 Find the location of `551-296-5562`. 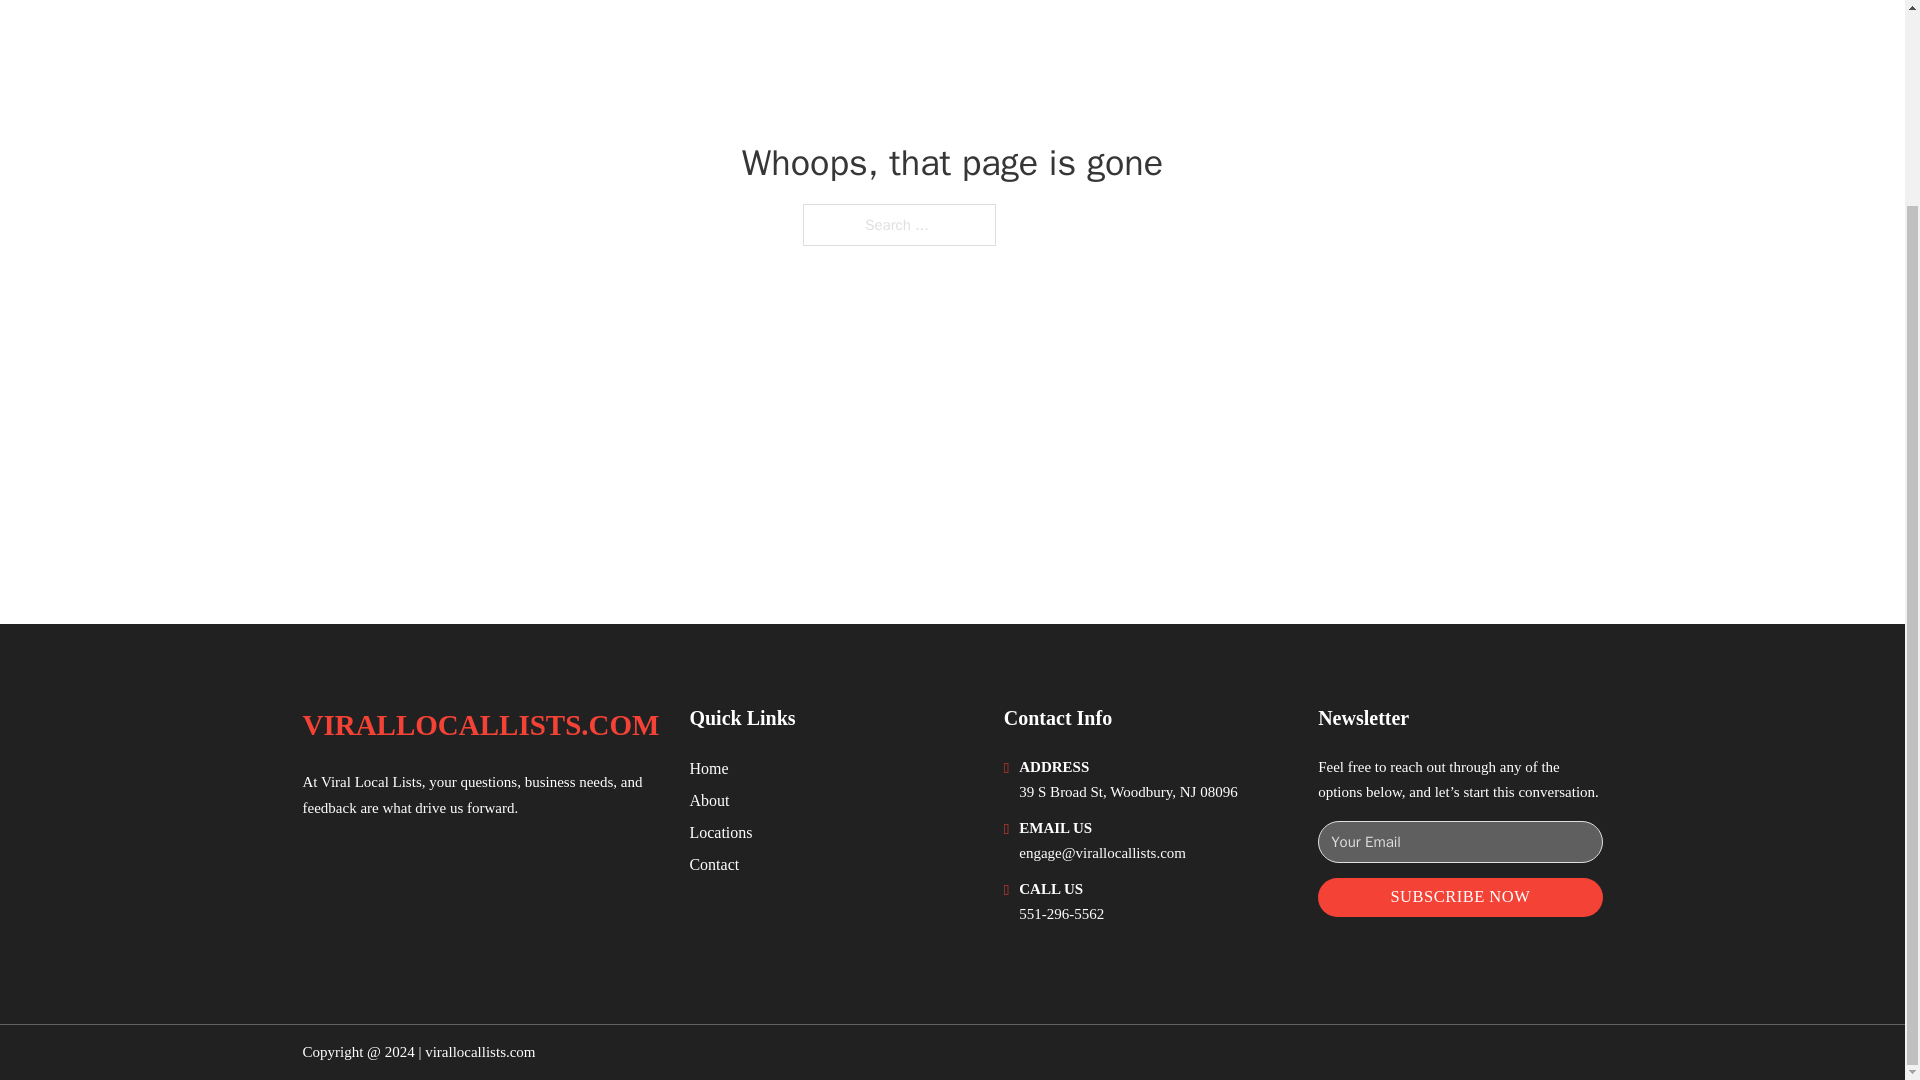

551-296-5562 is located at coordinates (1062, 914).